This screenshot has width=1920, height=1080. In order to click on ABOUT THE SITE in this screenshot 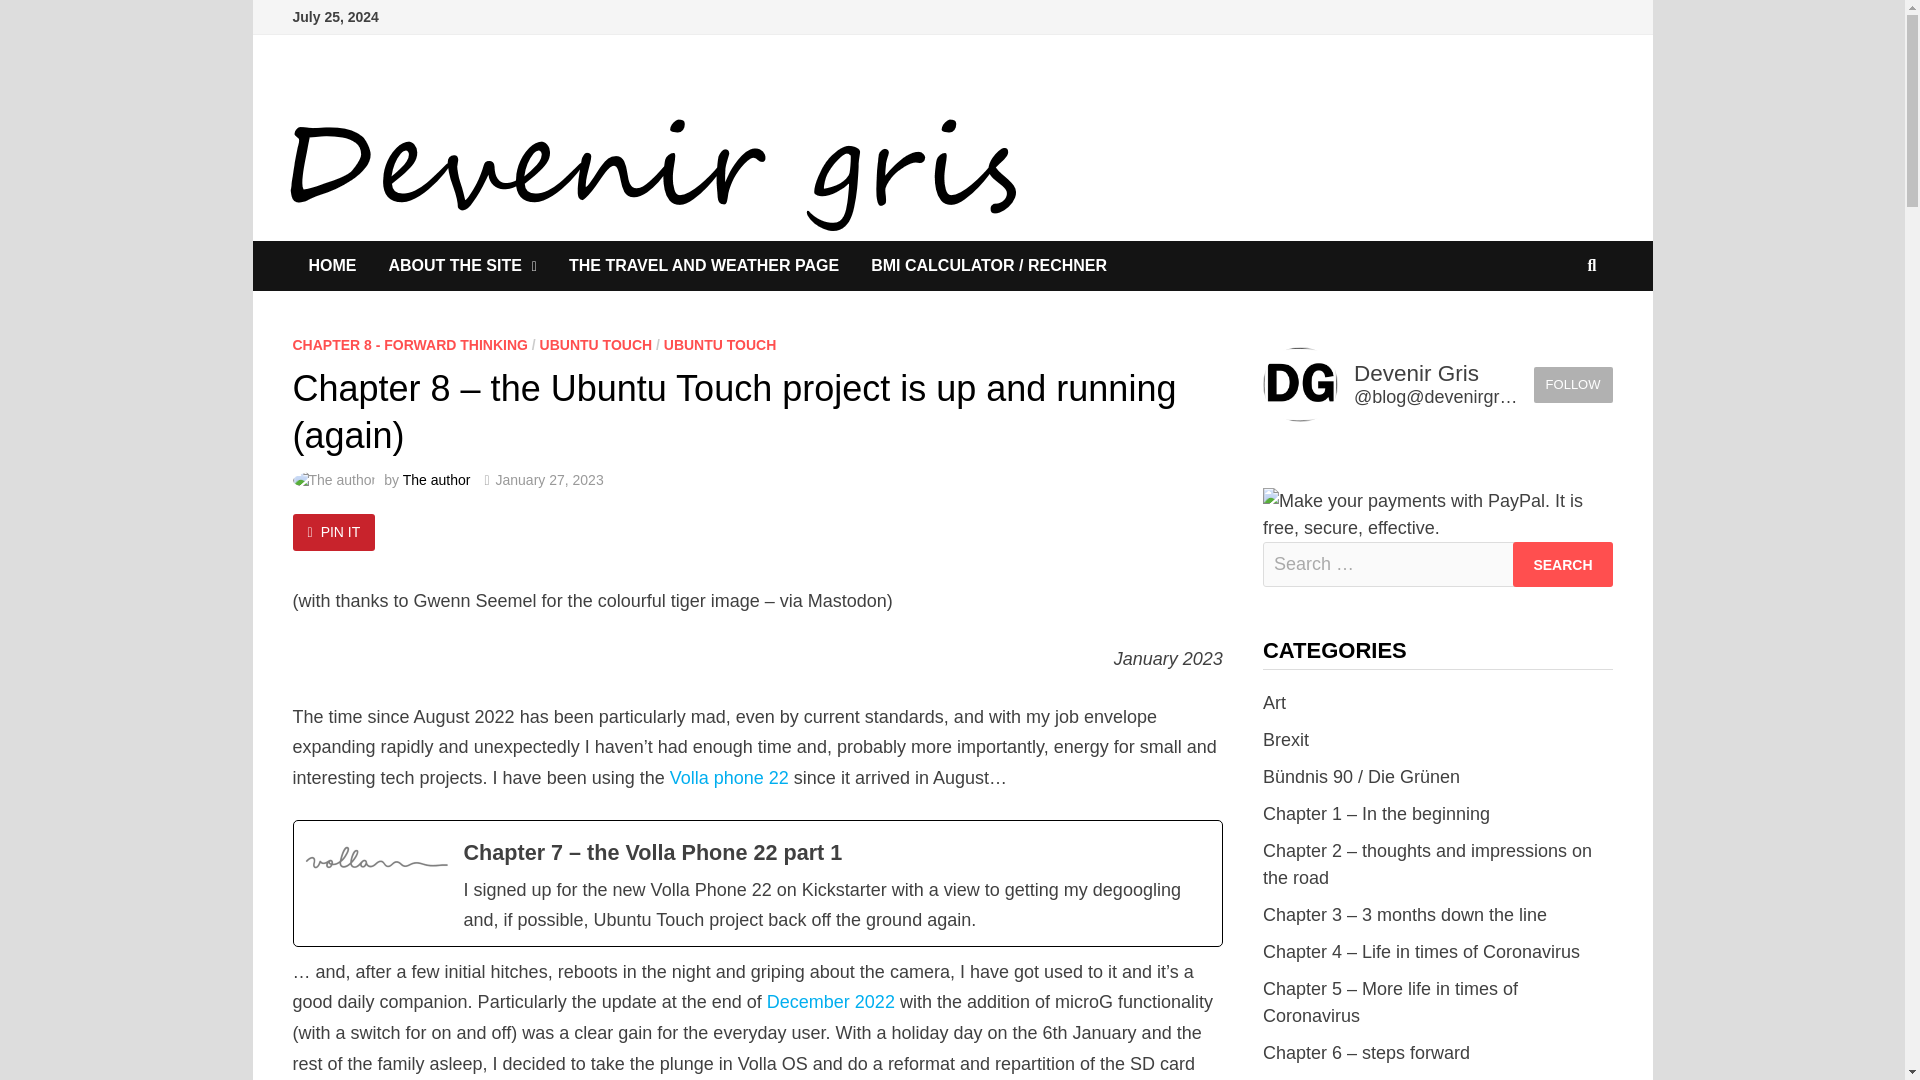, I will do `click(462, 265)`.